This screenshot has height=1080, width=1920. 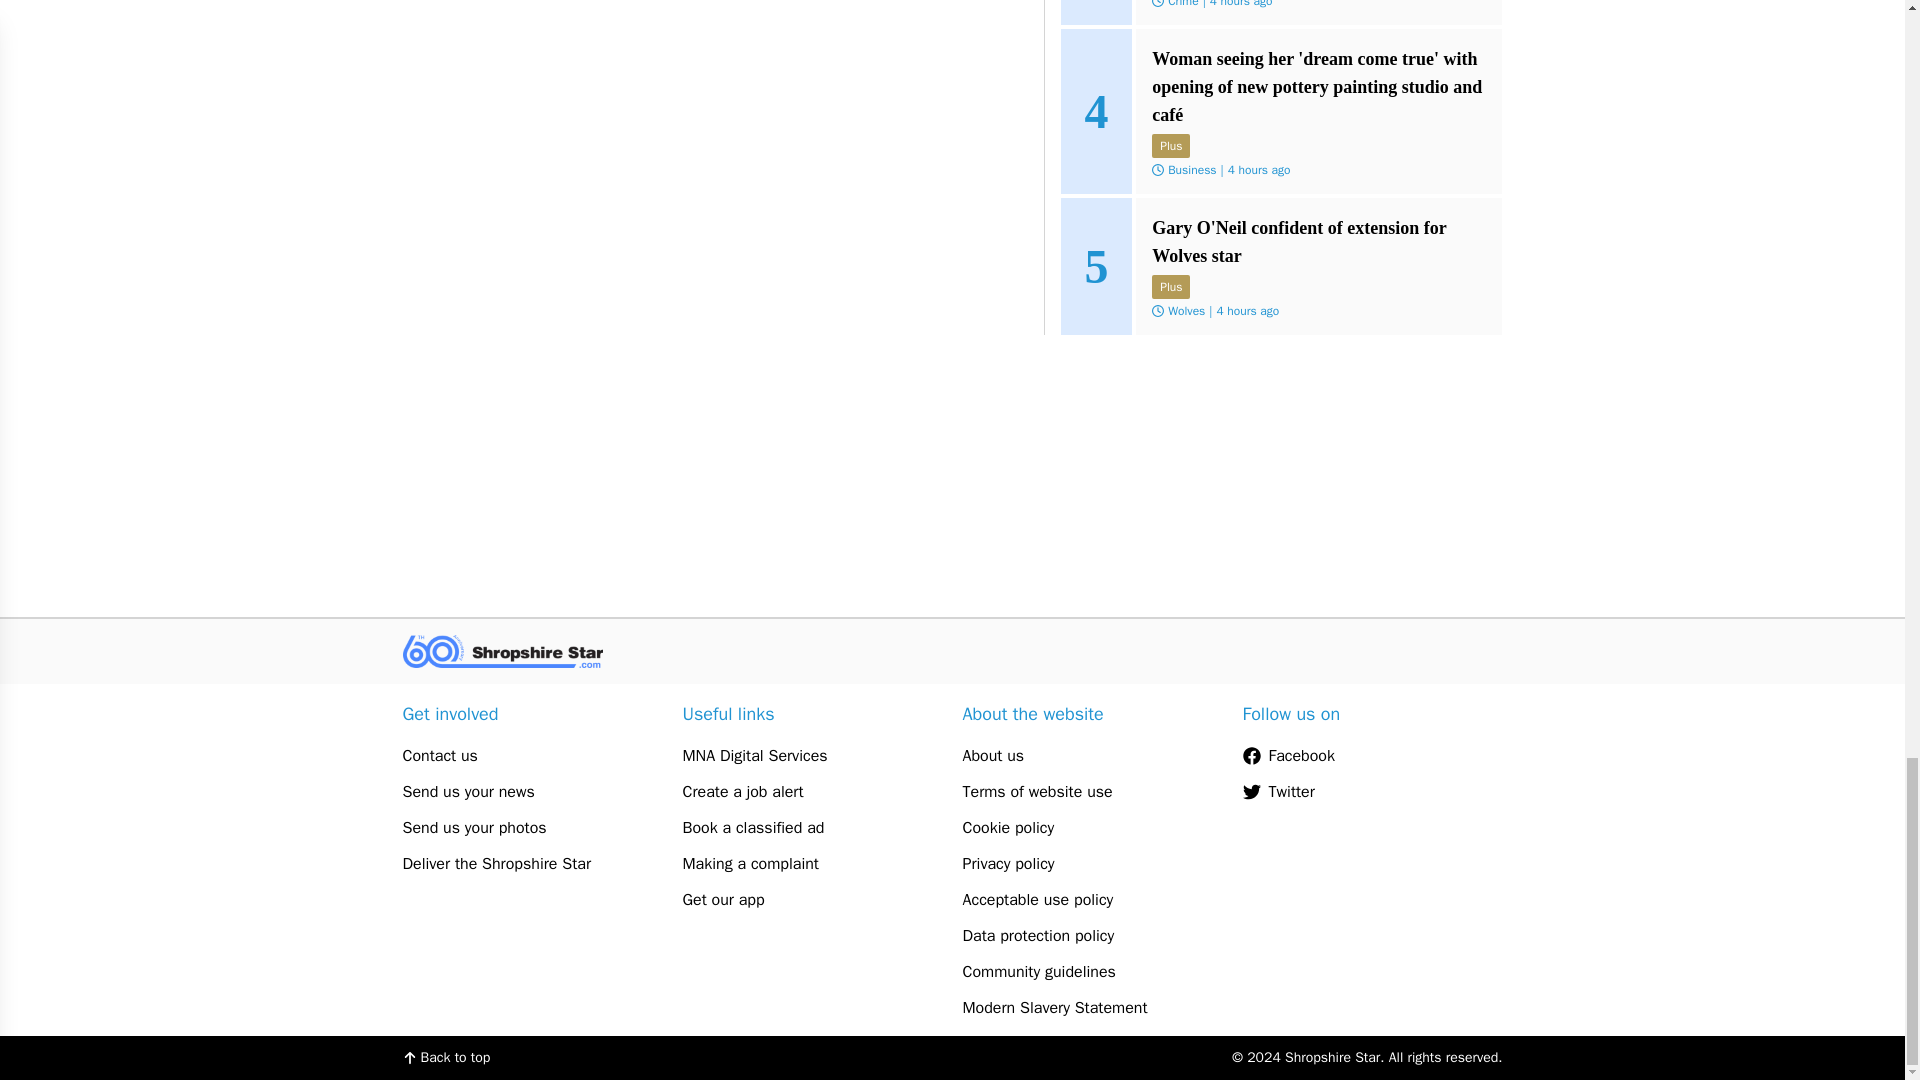 What do you see at coordinates (1182, 4) in the screenshot?
I see `Crime` at bounding box center [1182, 4].